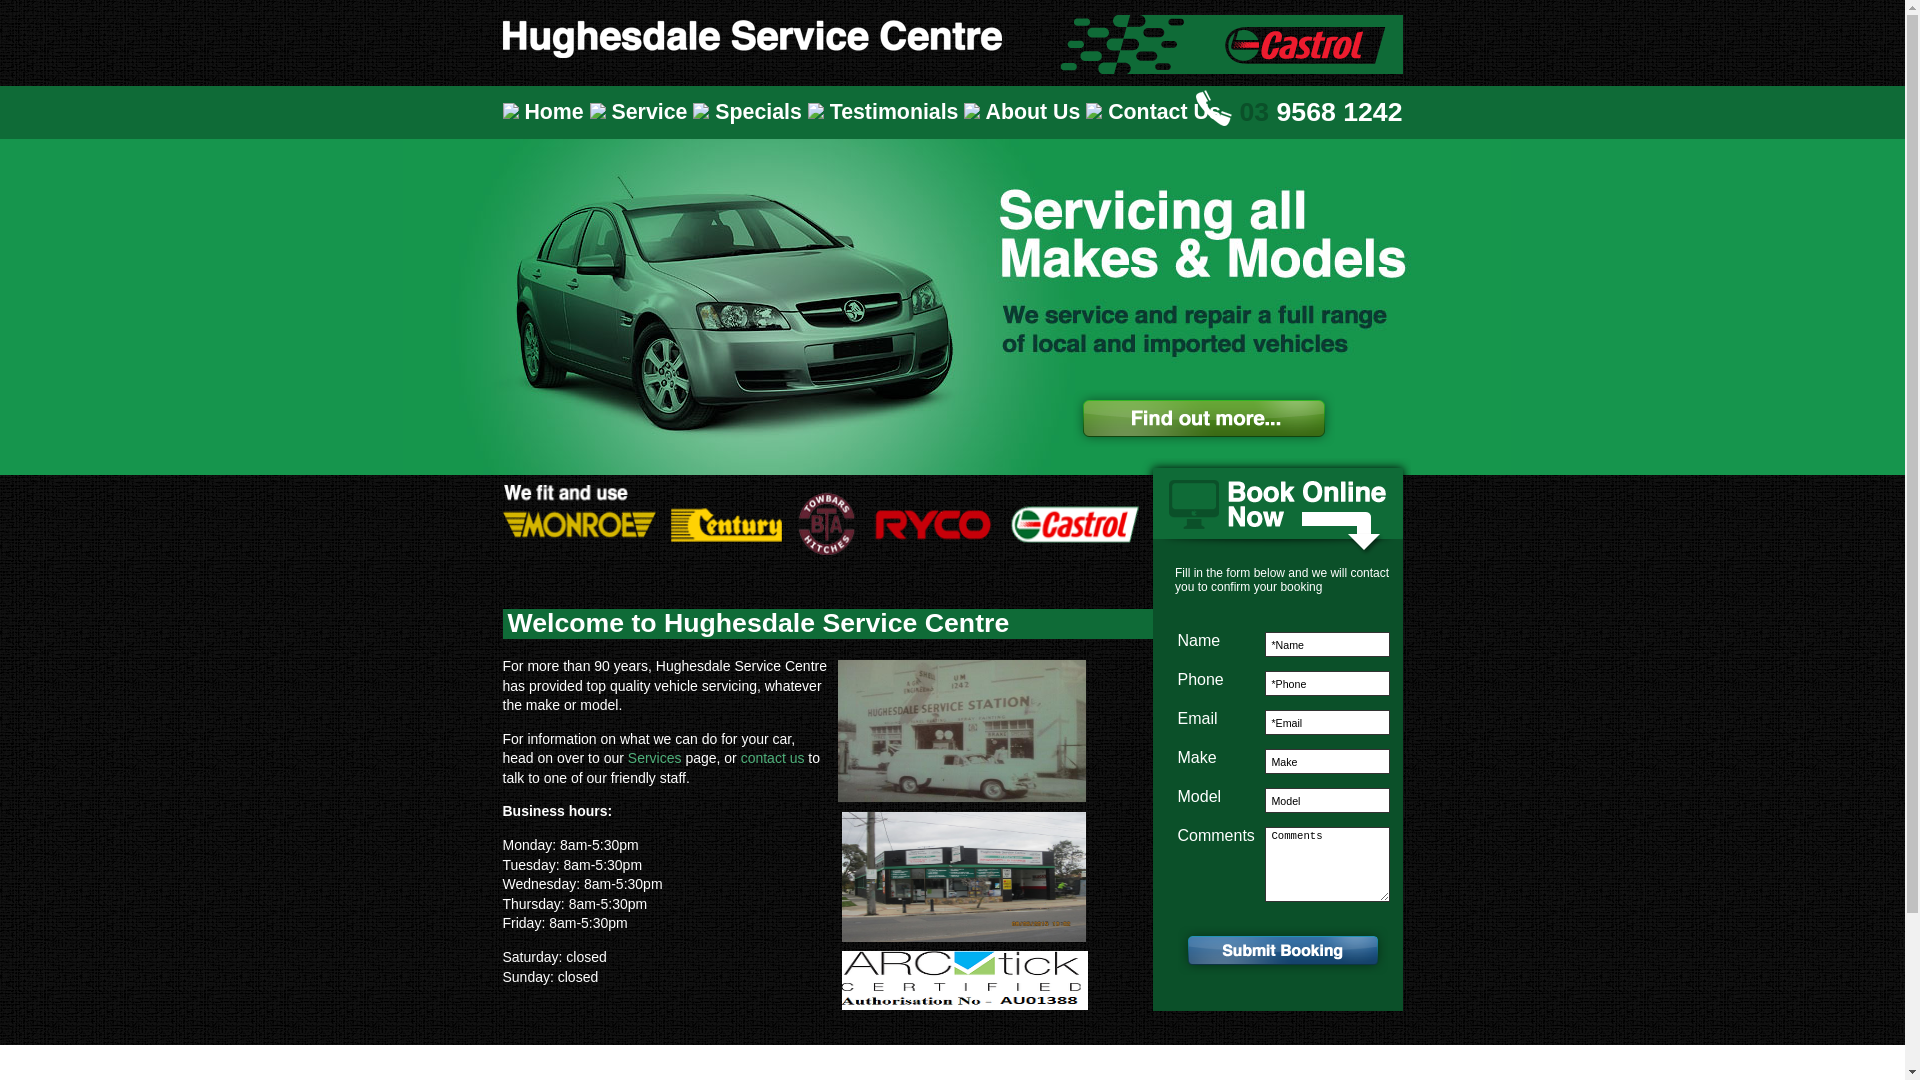 The image size is (1920, 1080). Describe the element at coordinates (546, 112) in the screenshot. I see ` Home ` at that location.